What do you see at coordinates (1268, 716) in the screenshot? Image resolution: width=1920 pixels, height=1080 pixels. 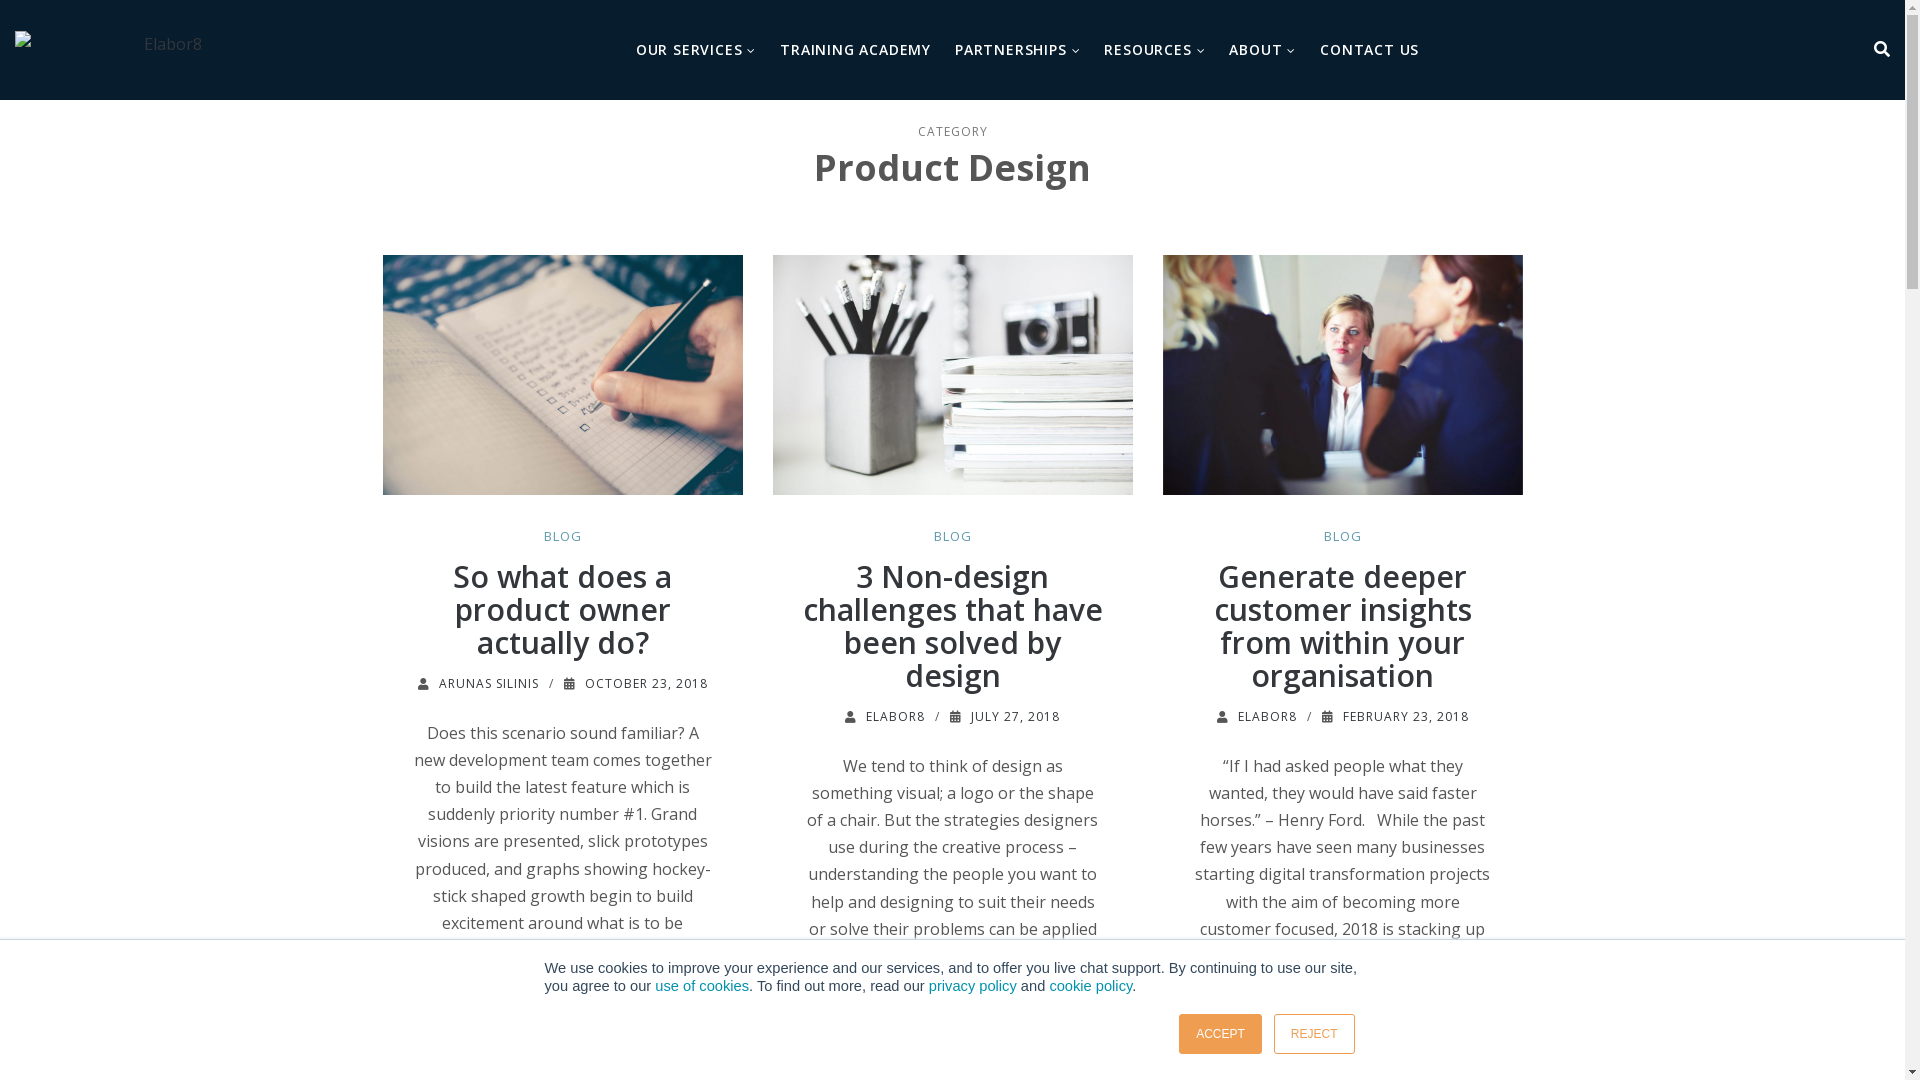 I see `ELABOR8` at bounding box center [1268, 716].